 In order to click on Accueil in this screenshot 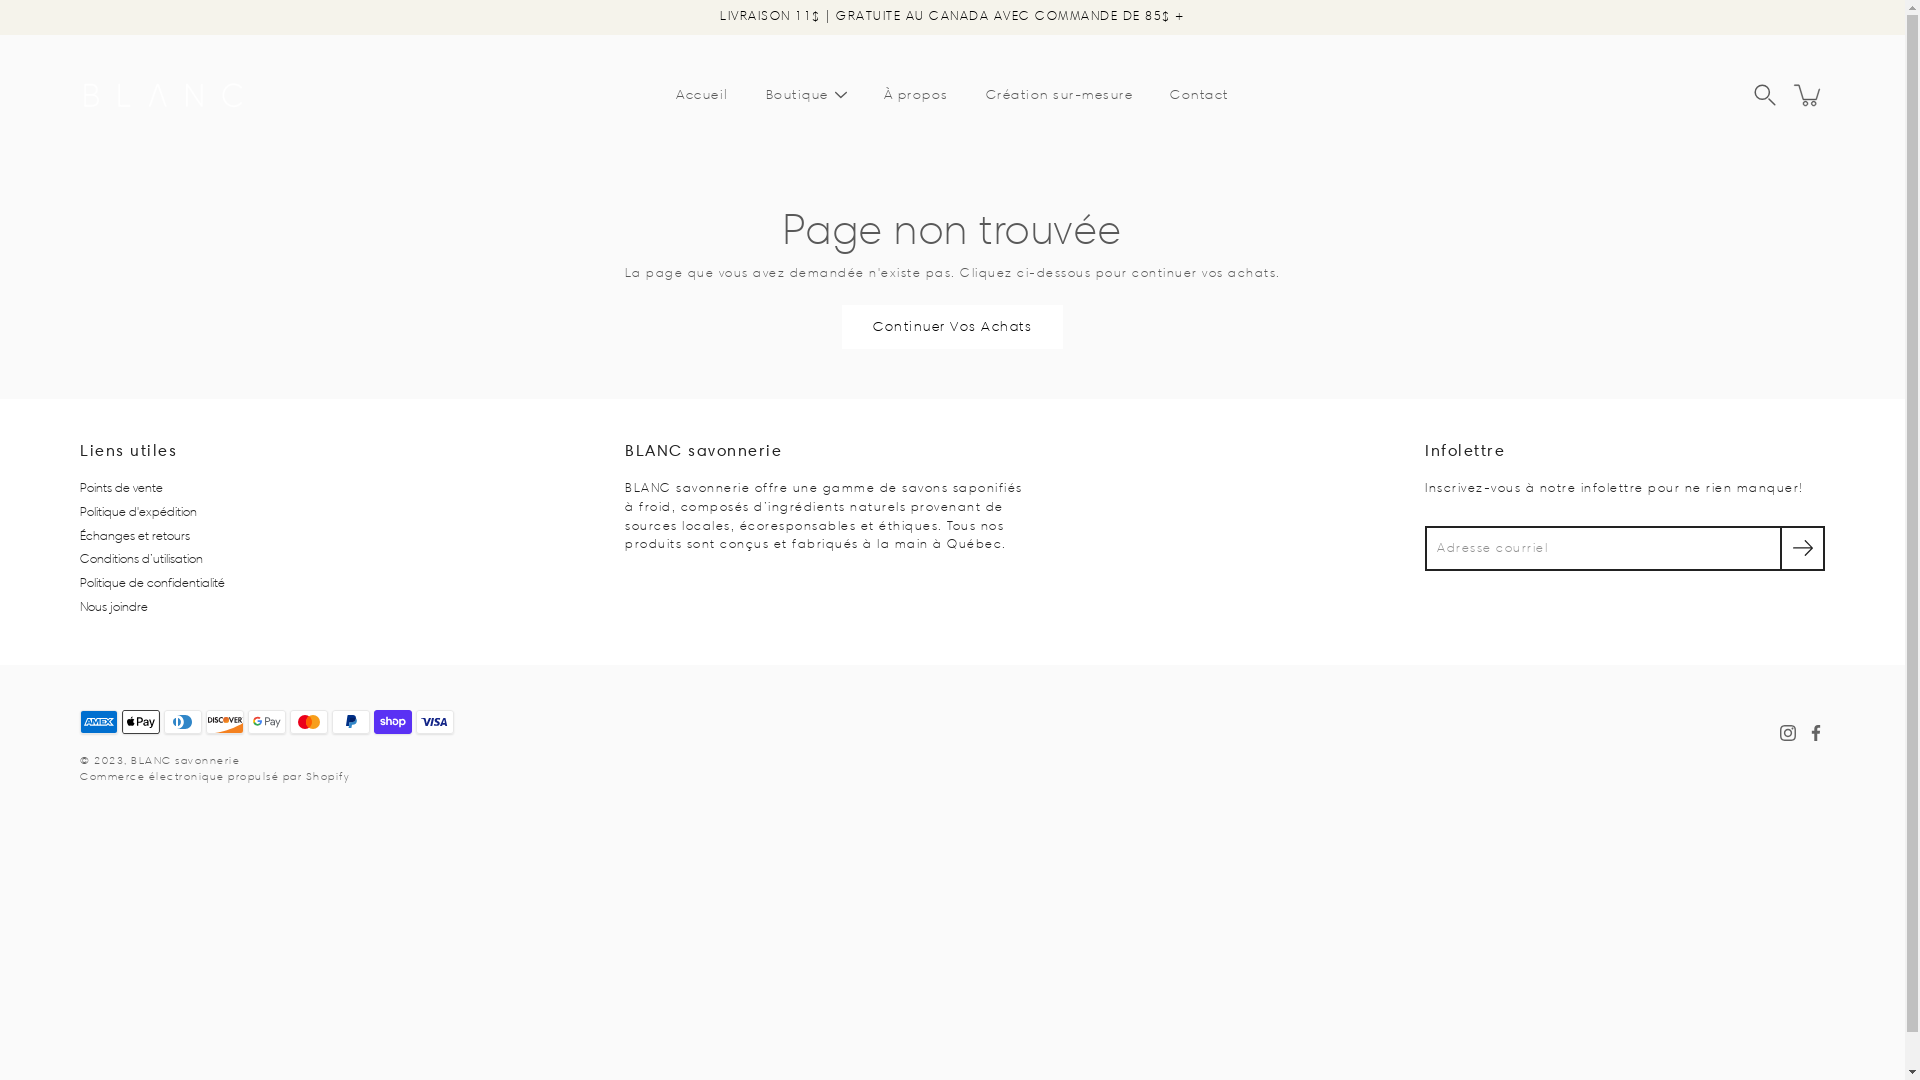, I will do `click(702, 94)`.